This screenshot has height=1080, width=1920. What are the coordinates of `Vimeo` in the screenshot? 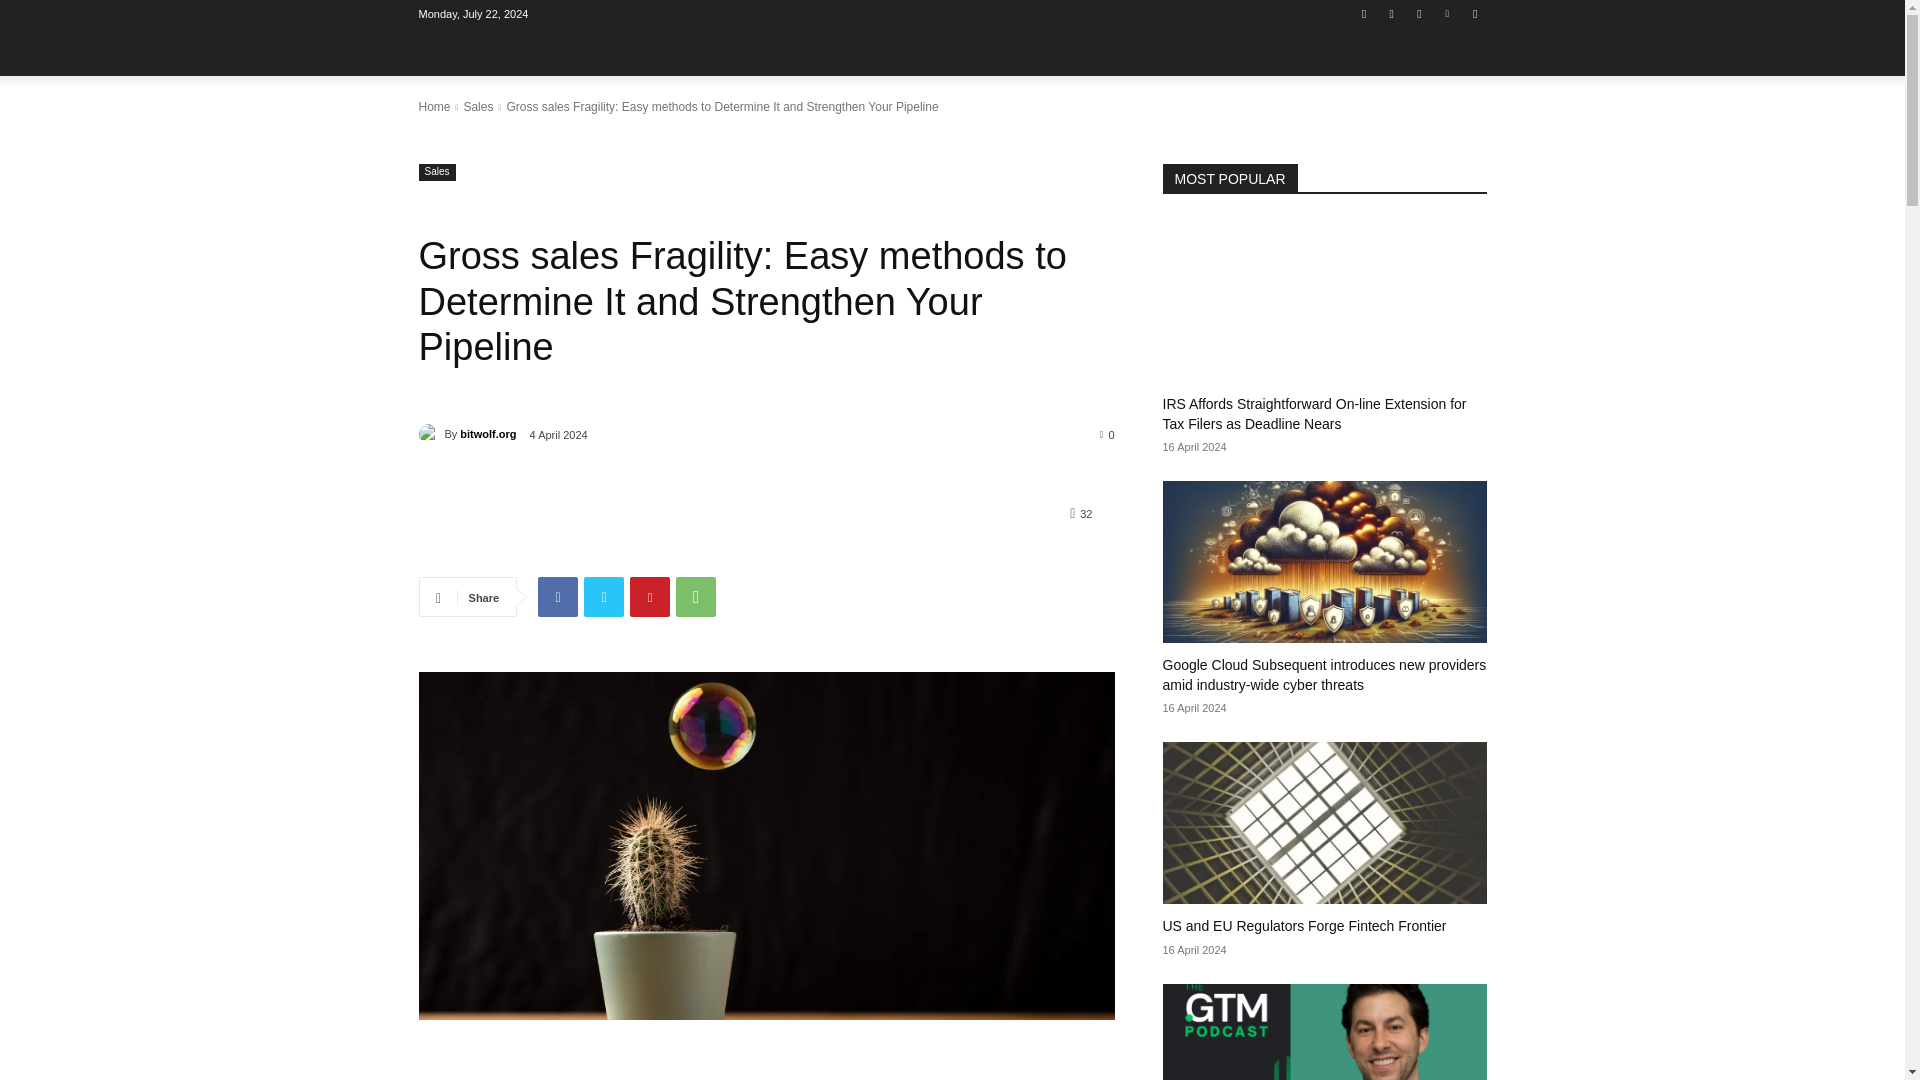 It's located at (1448, 13).